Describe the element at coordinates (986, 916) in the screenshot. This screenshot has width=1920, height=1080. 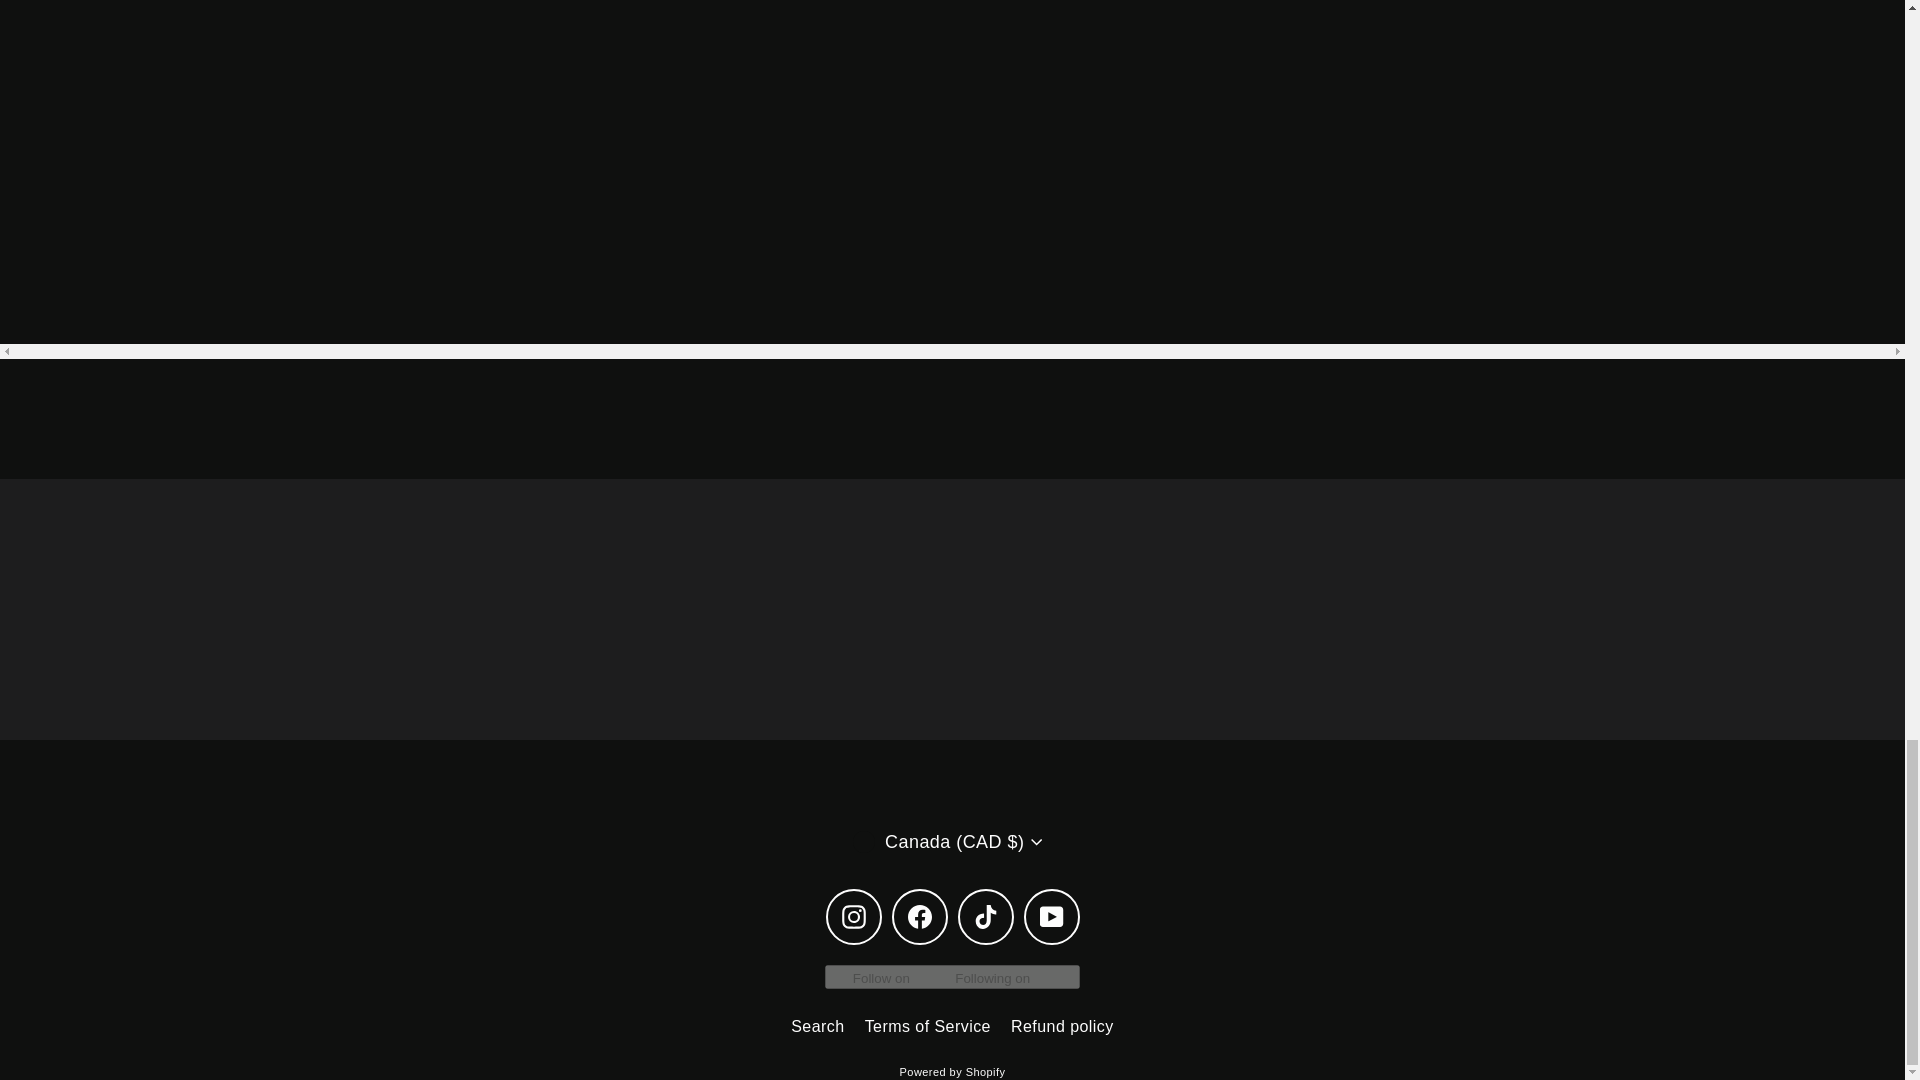
I see `gabescaveccc on TikTok` at that location.